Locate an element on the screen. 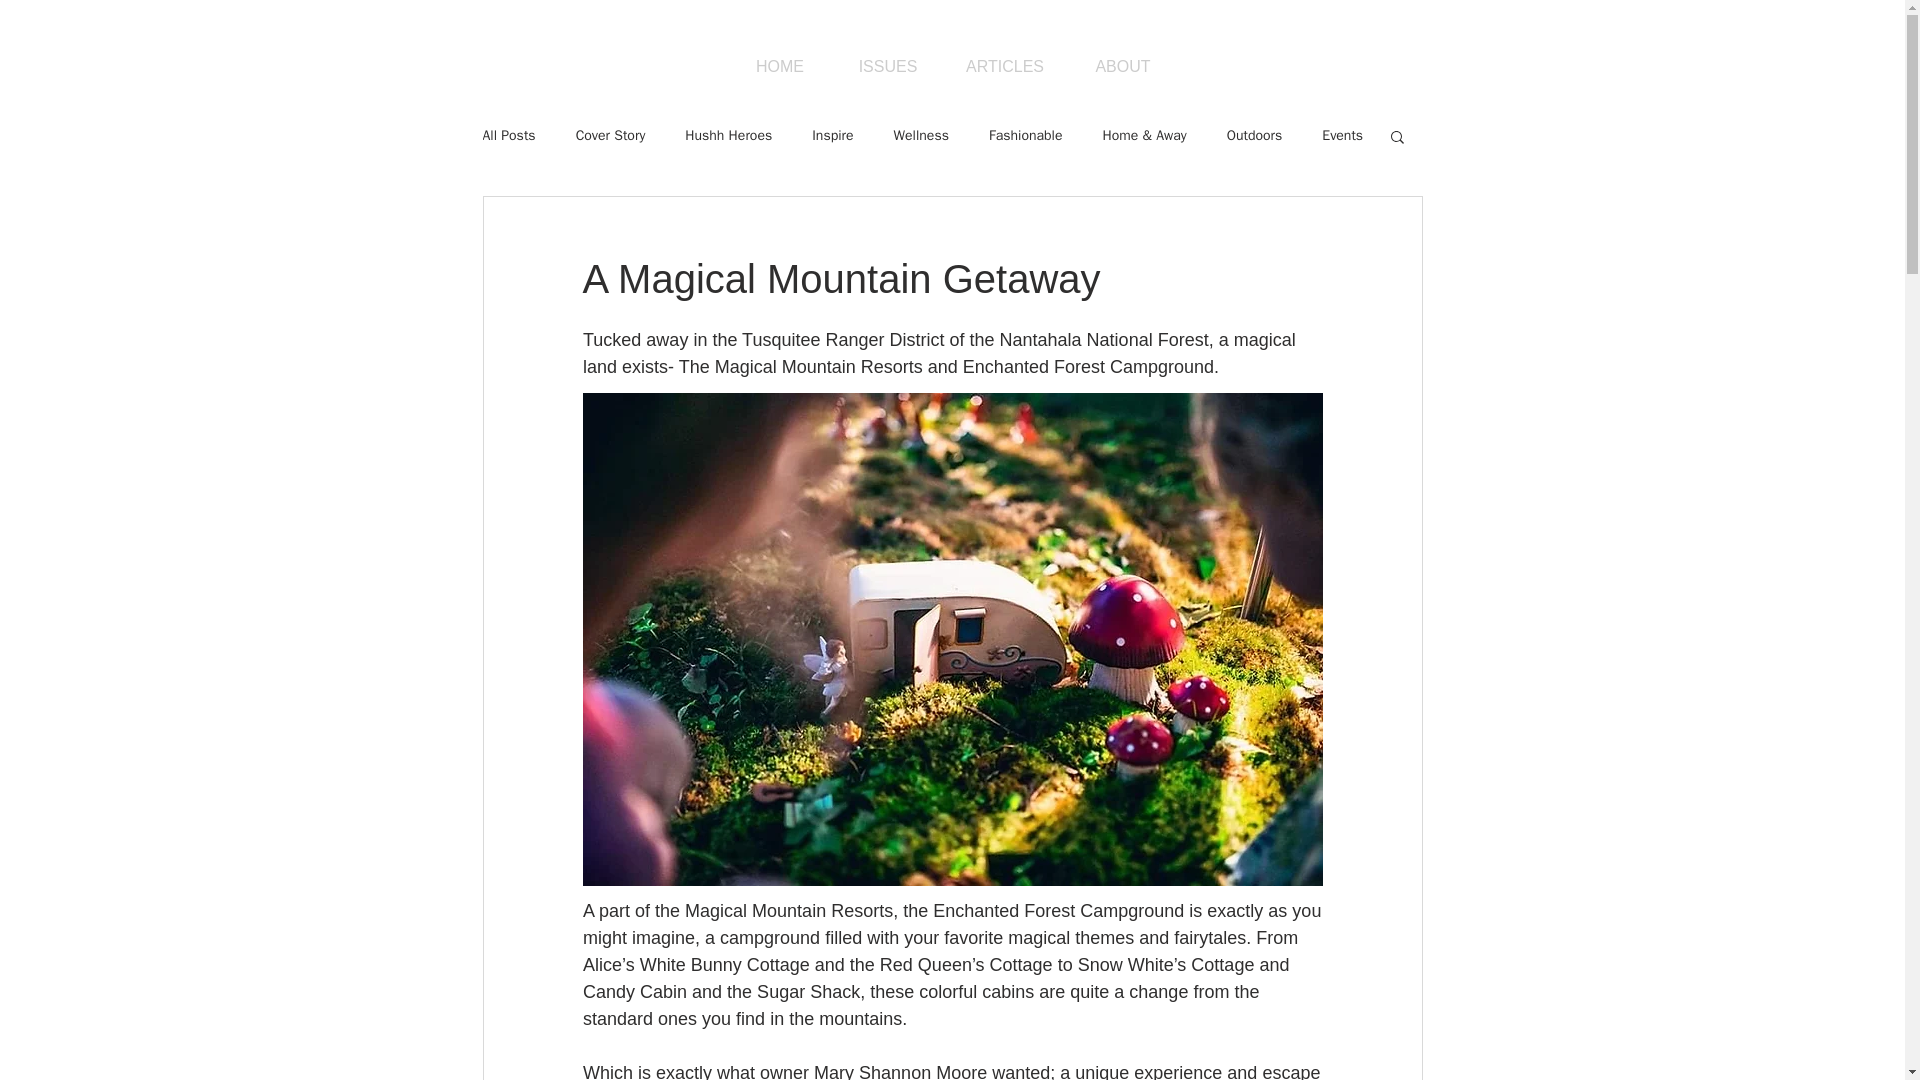 The image size is (1920, 1080). All Posts is located at coordinates (508, 136).